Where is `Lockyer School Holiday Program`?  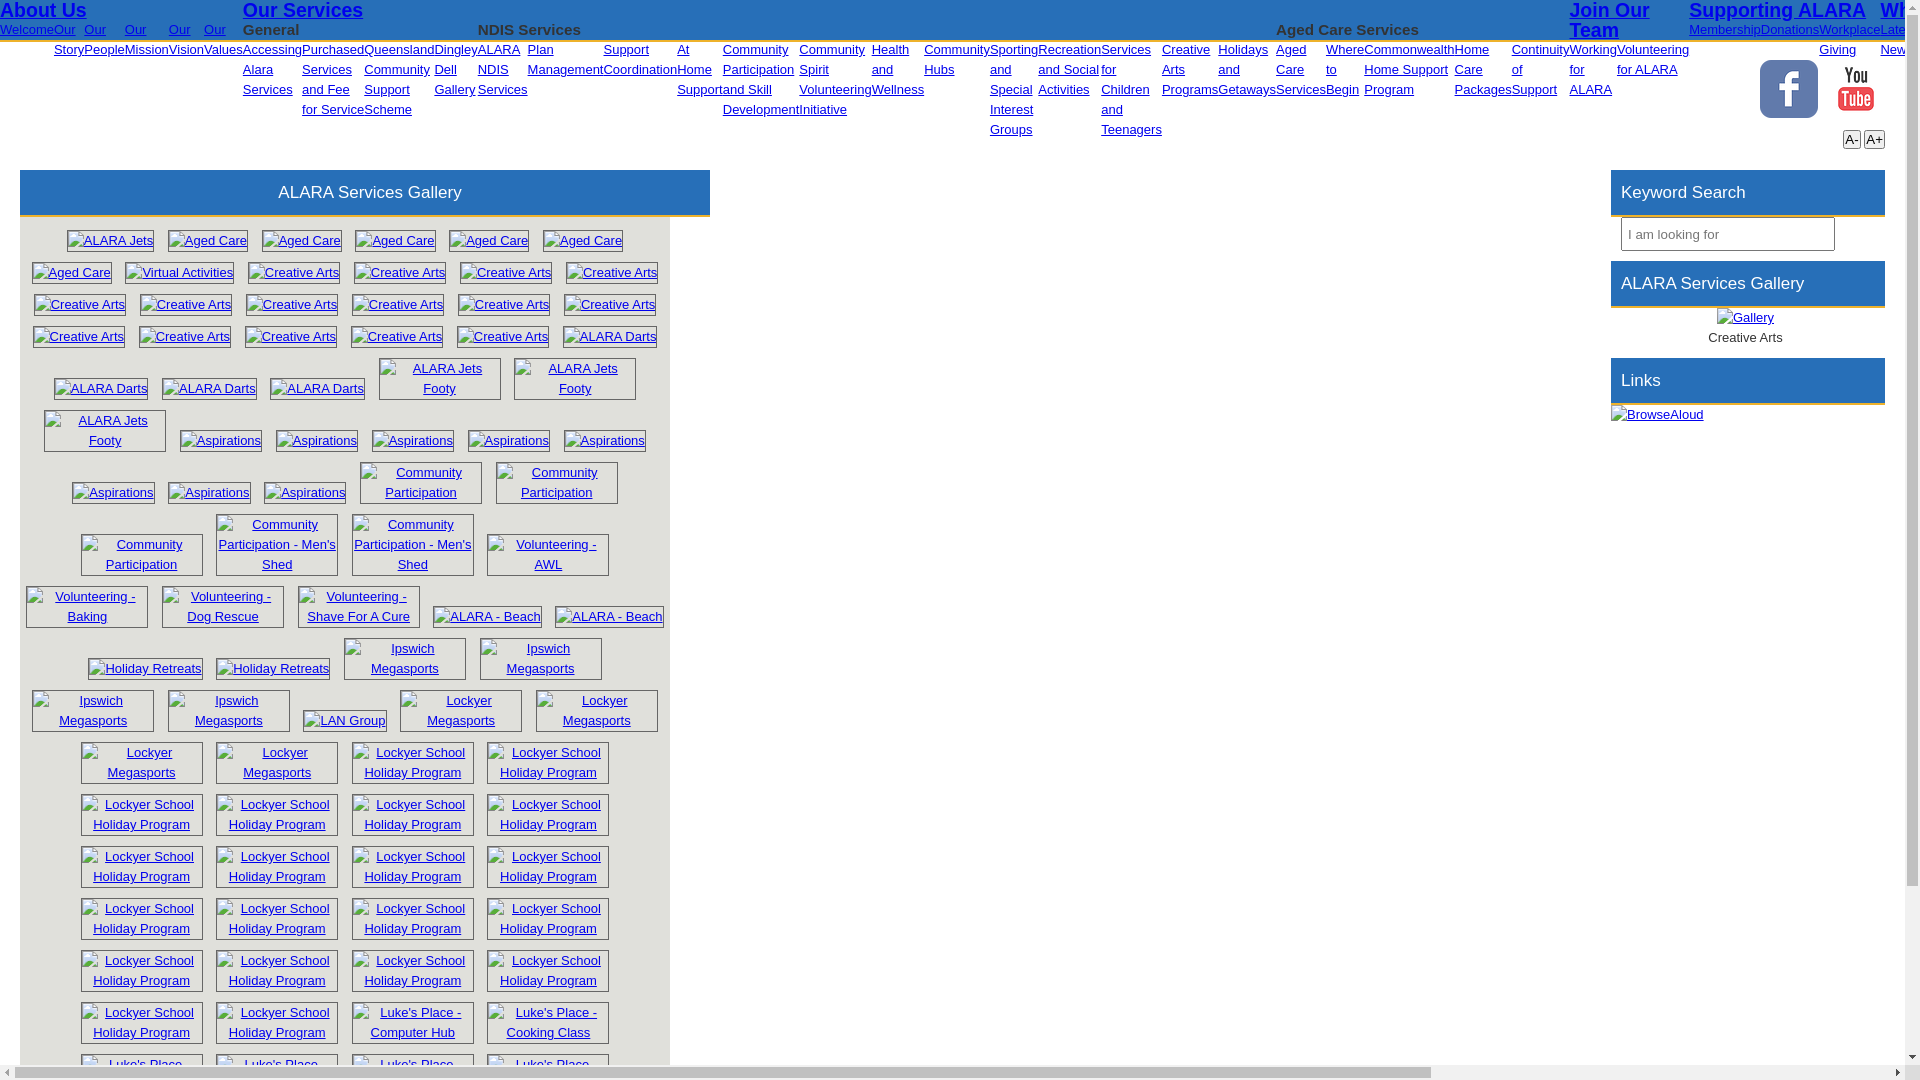
Lockyer School Holiday Program is located at coordinates (413, 980).